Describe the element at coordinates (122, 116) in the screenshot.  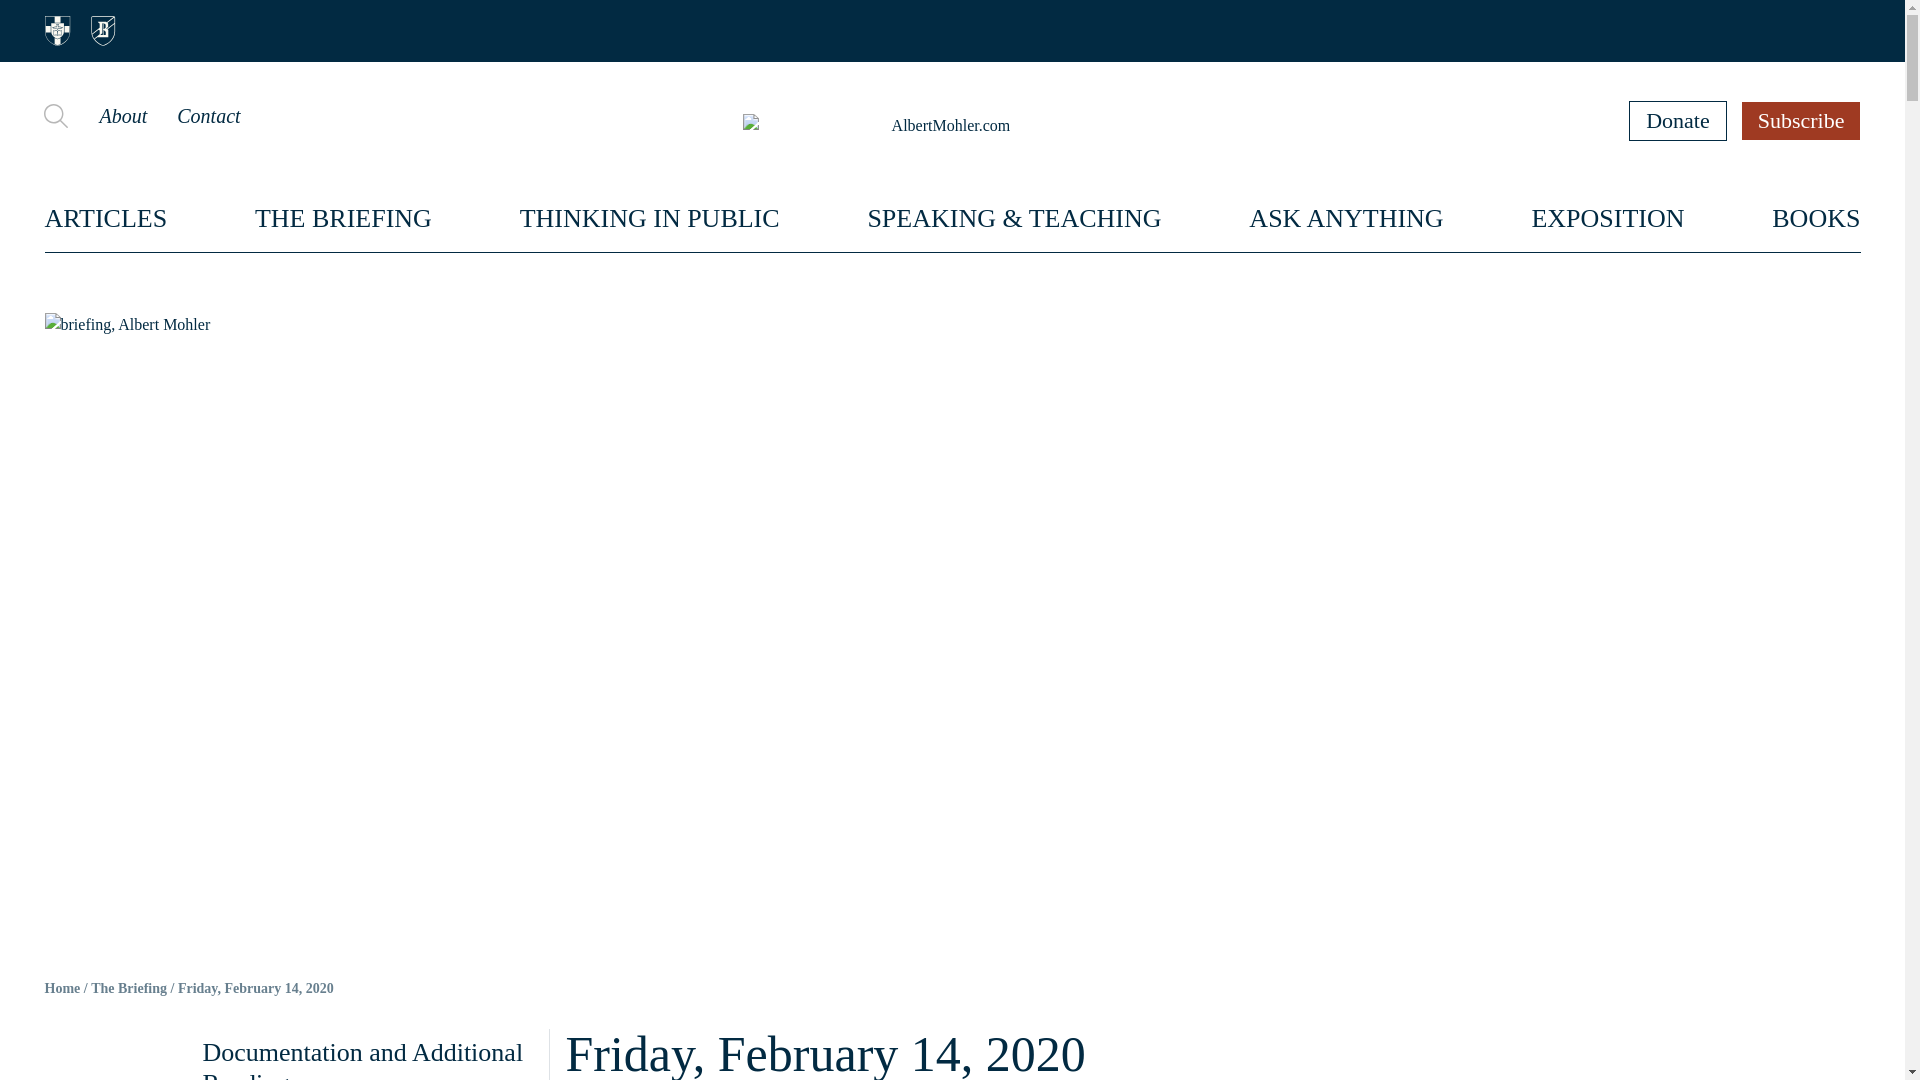
I see `About` at that location.